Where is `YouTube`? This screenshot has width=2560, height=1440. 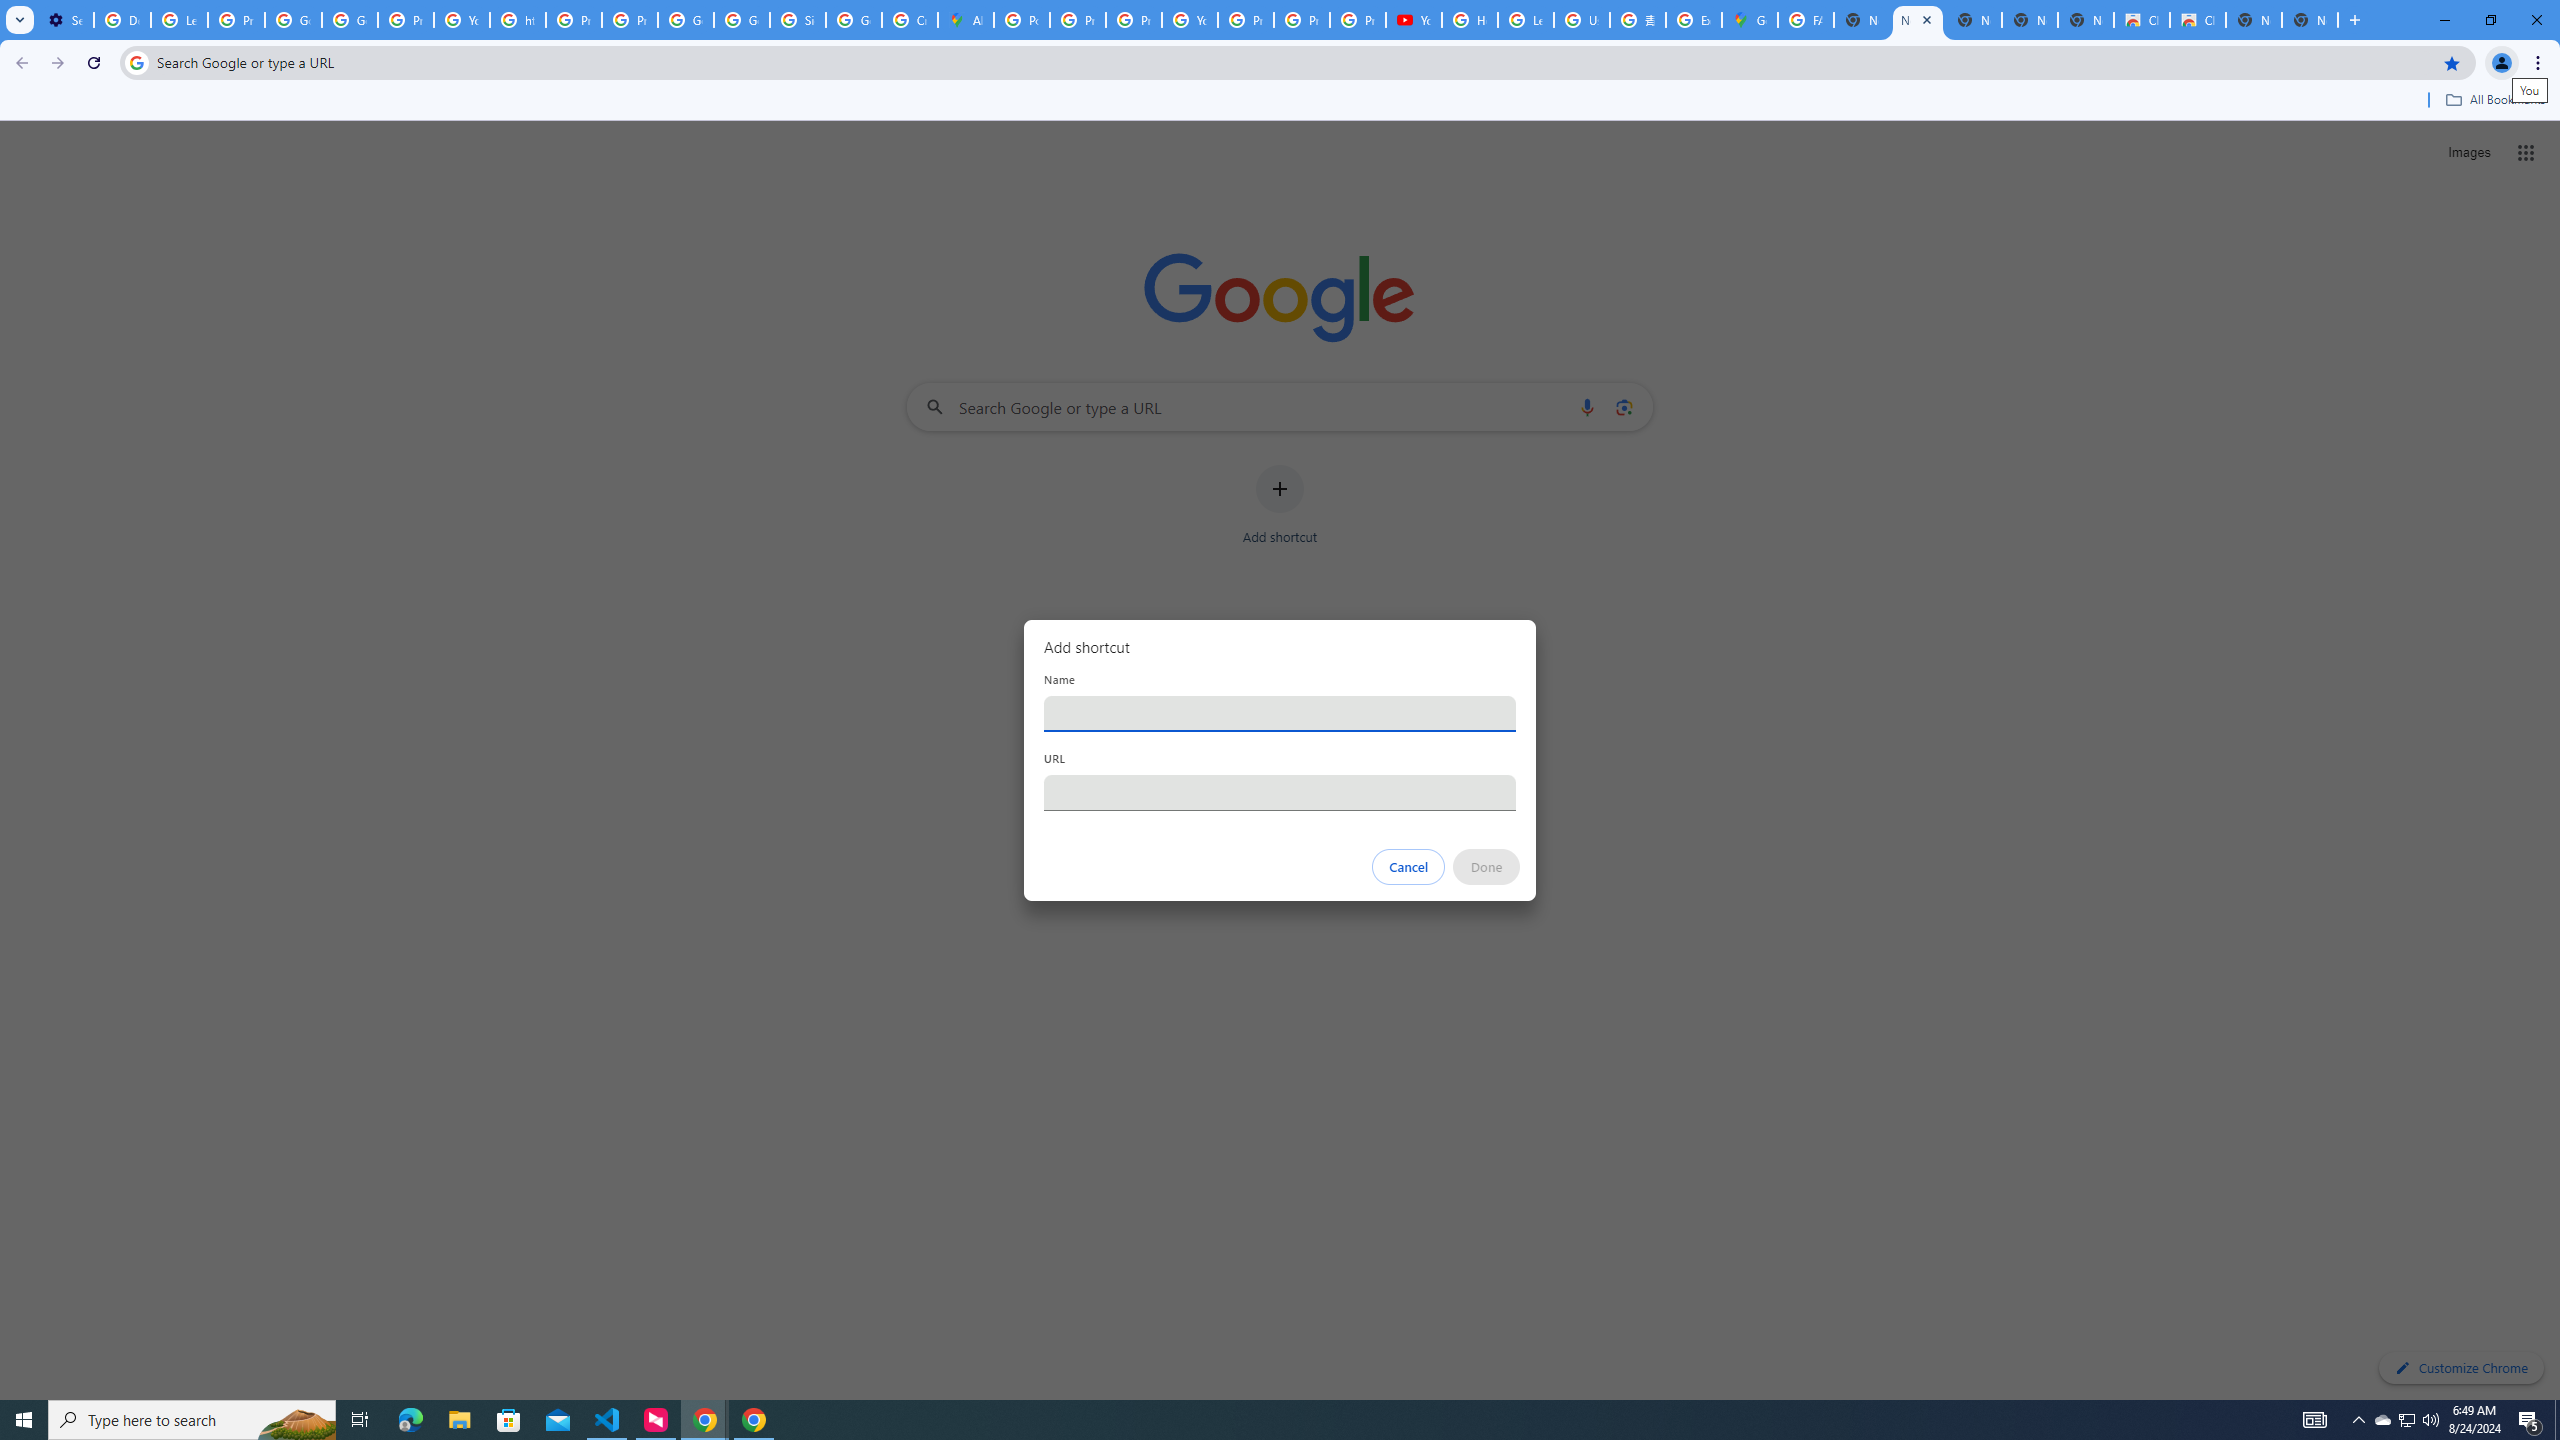 YouTube is located at coordinates (462, 20).